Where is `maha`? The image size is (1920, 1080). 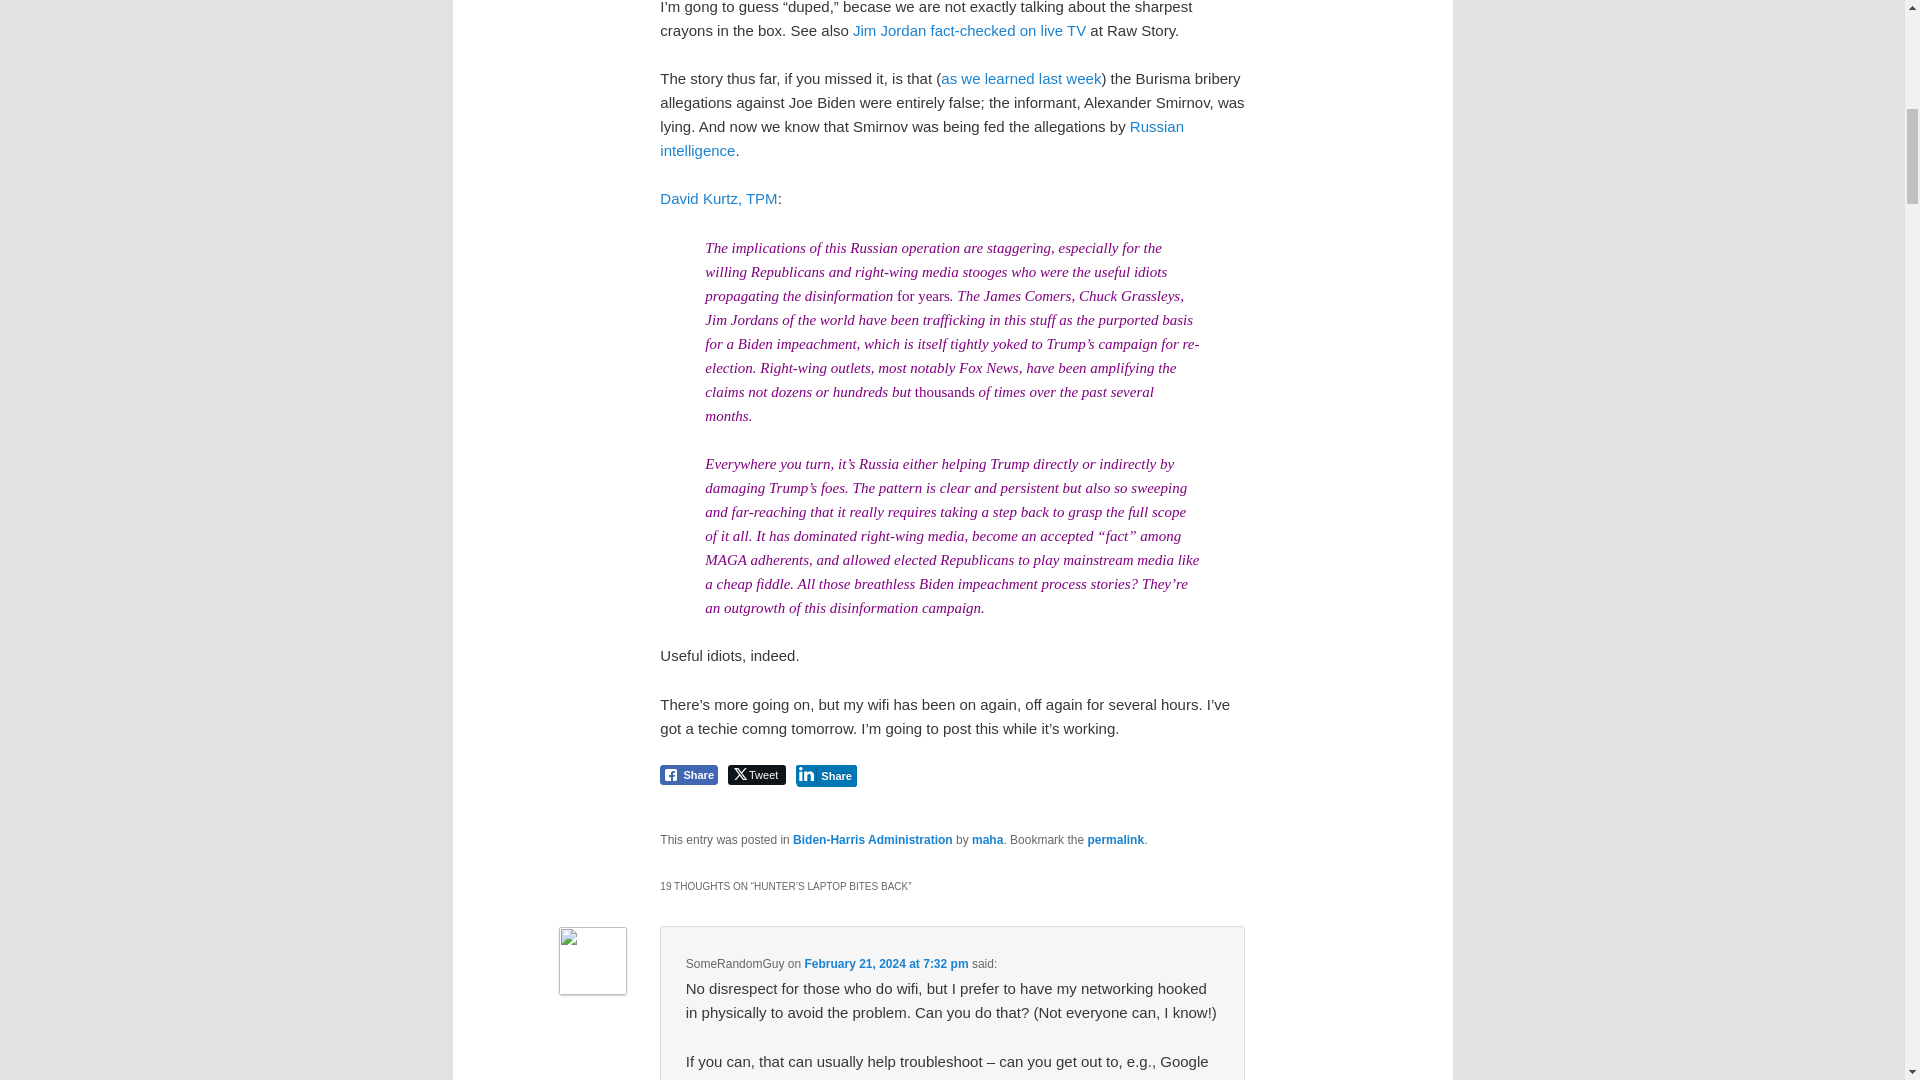 maha is located at coordinates (986, 839).